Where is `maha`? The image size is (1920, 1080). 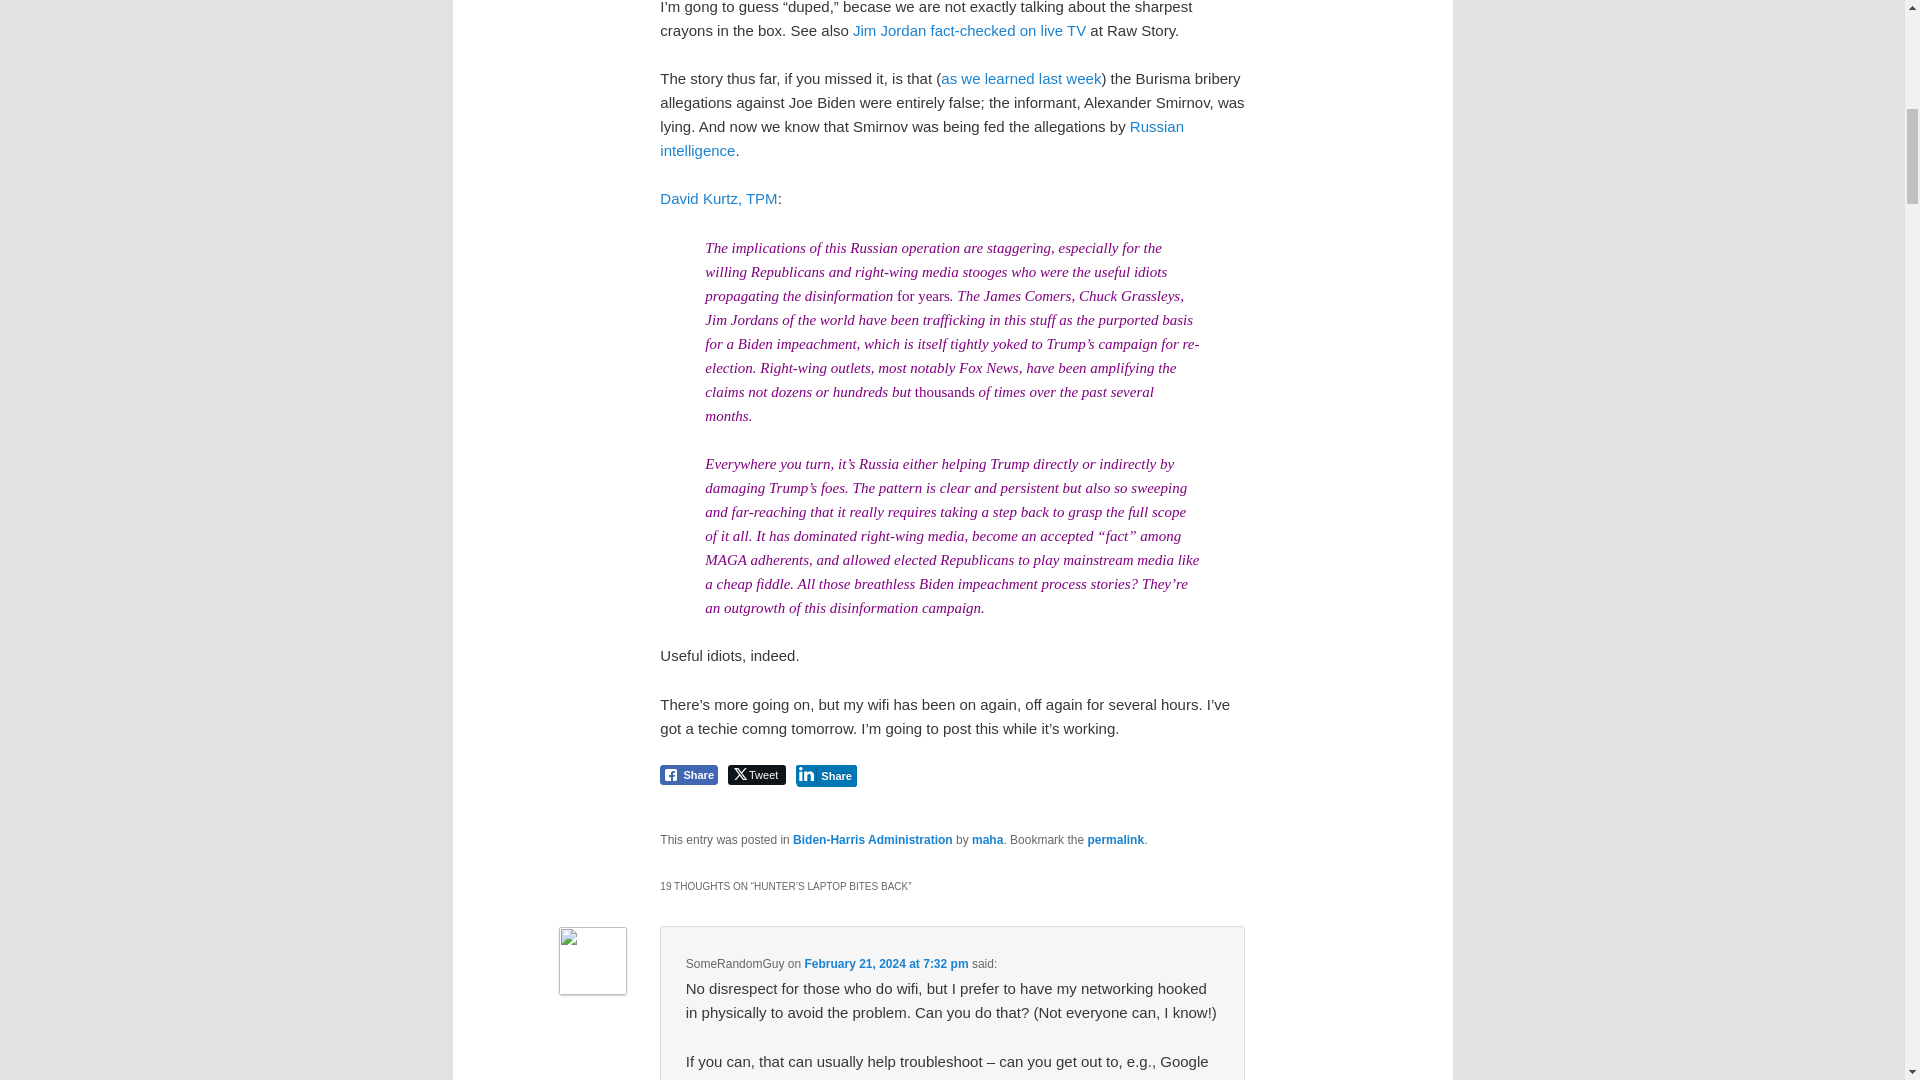 maha is located at coordinates (986, 839).